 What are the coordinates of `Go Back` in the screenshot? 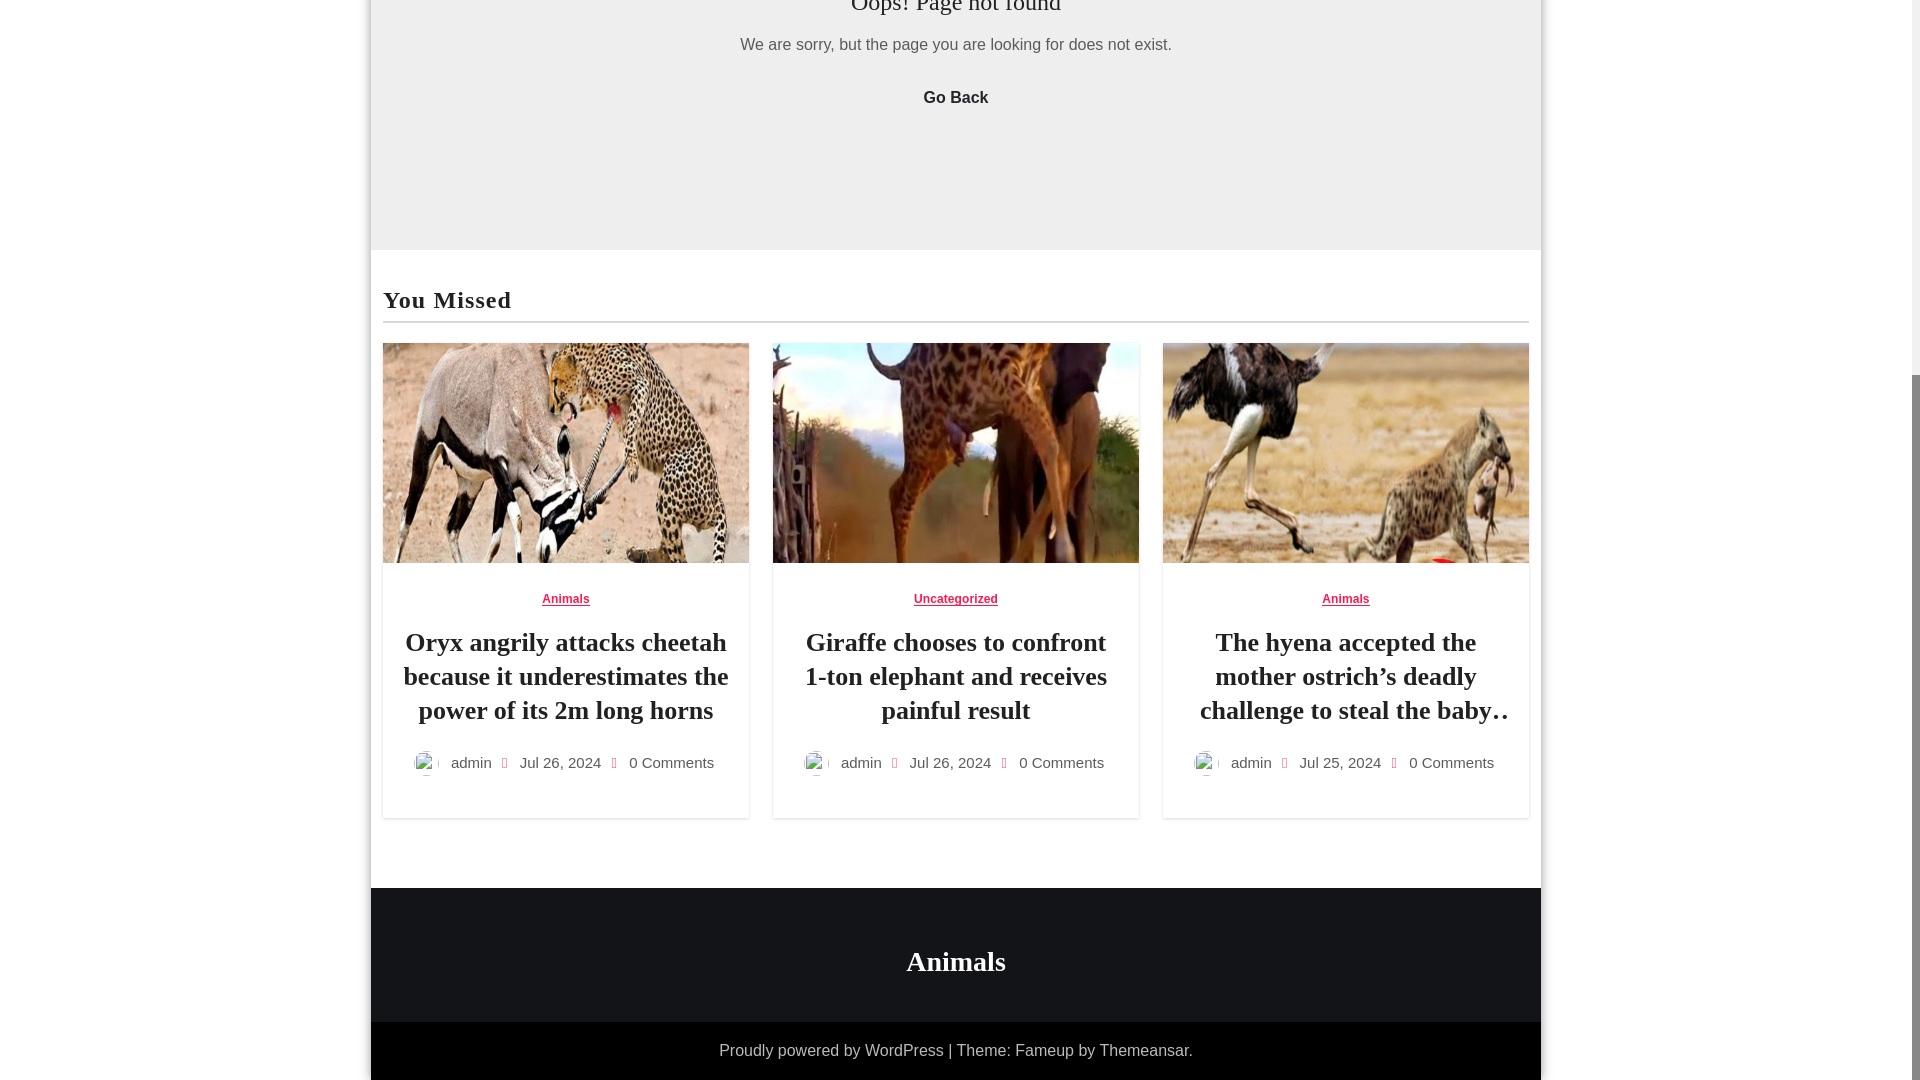 It's located at (956, 97).